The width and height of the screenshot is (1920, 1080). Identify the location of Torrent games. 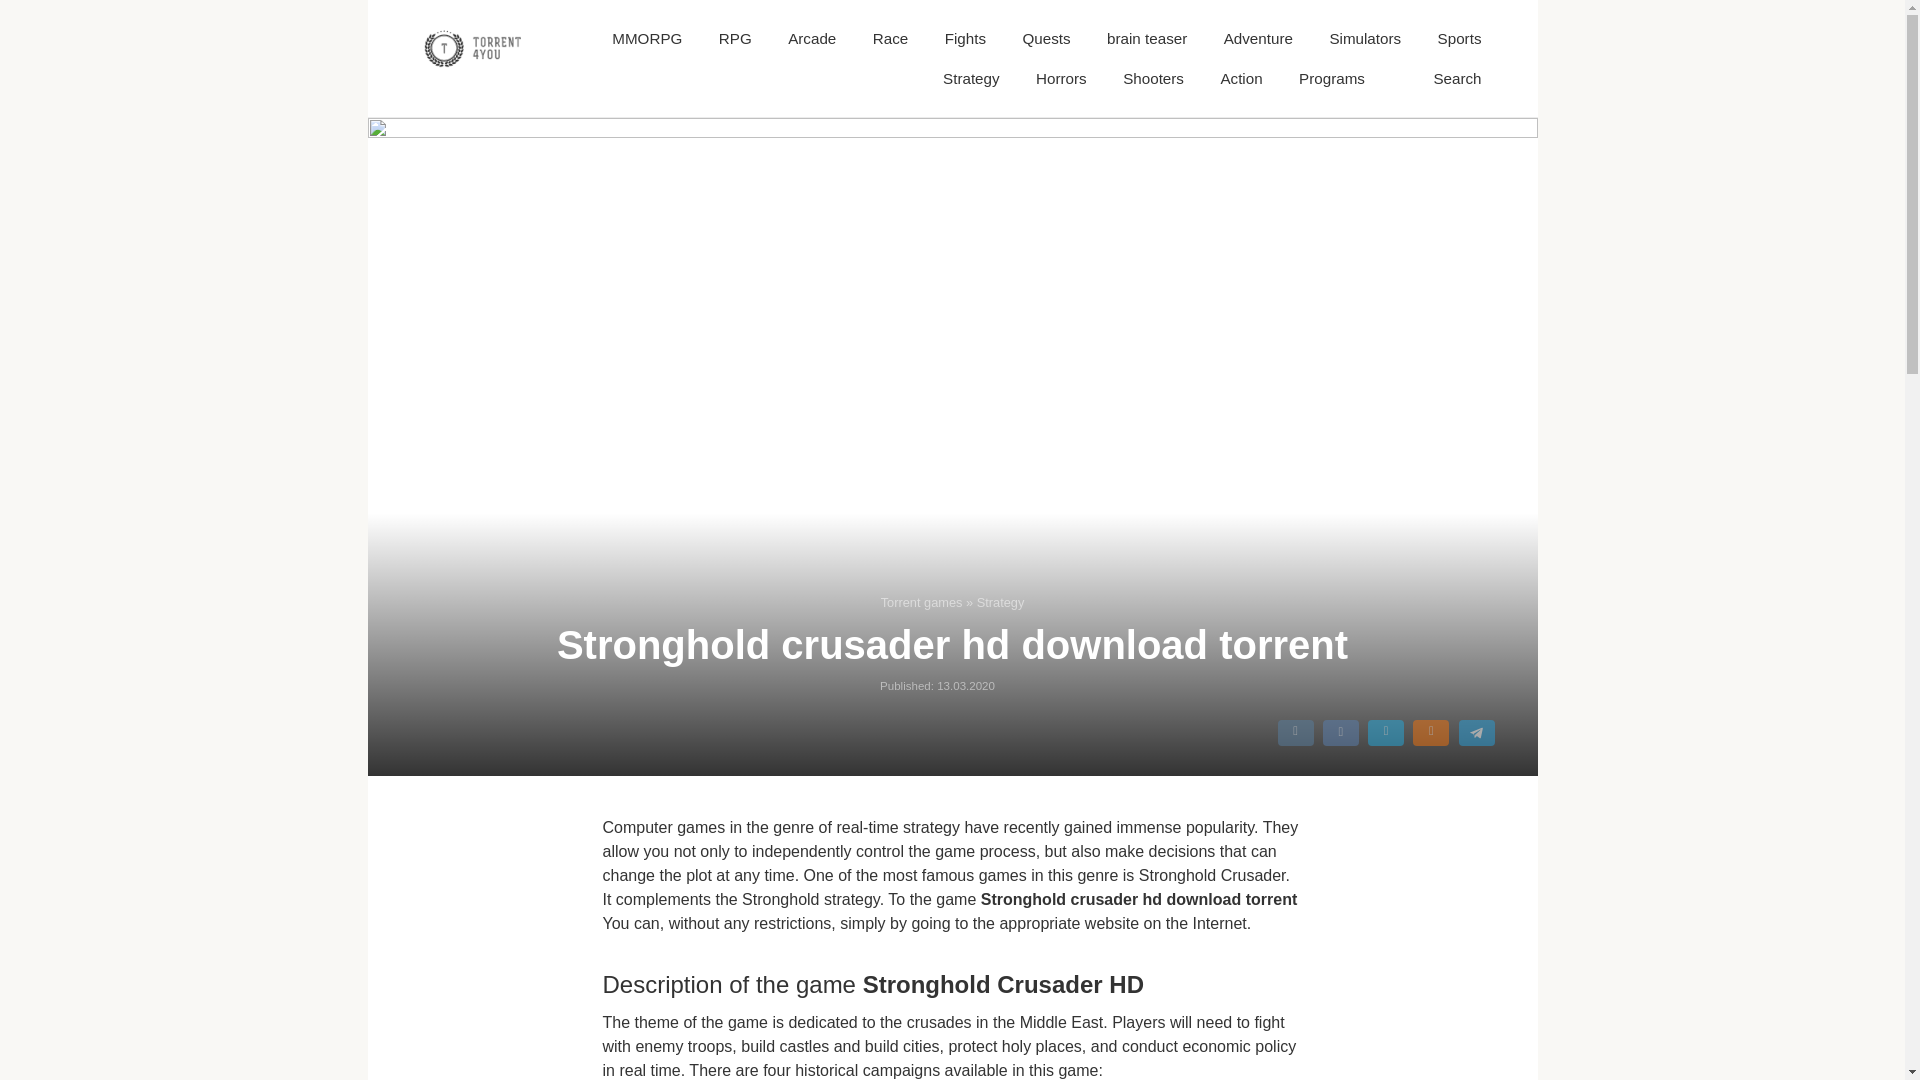
(922, 602).